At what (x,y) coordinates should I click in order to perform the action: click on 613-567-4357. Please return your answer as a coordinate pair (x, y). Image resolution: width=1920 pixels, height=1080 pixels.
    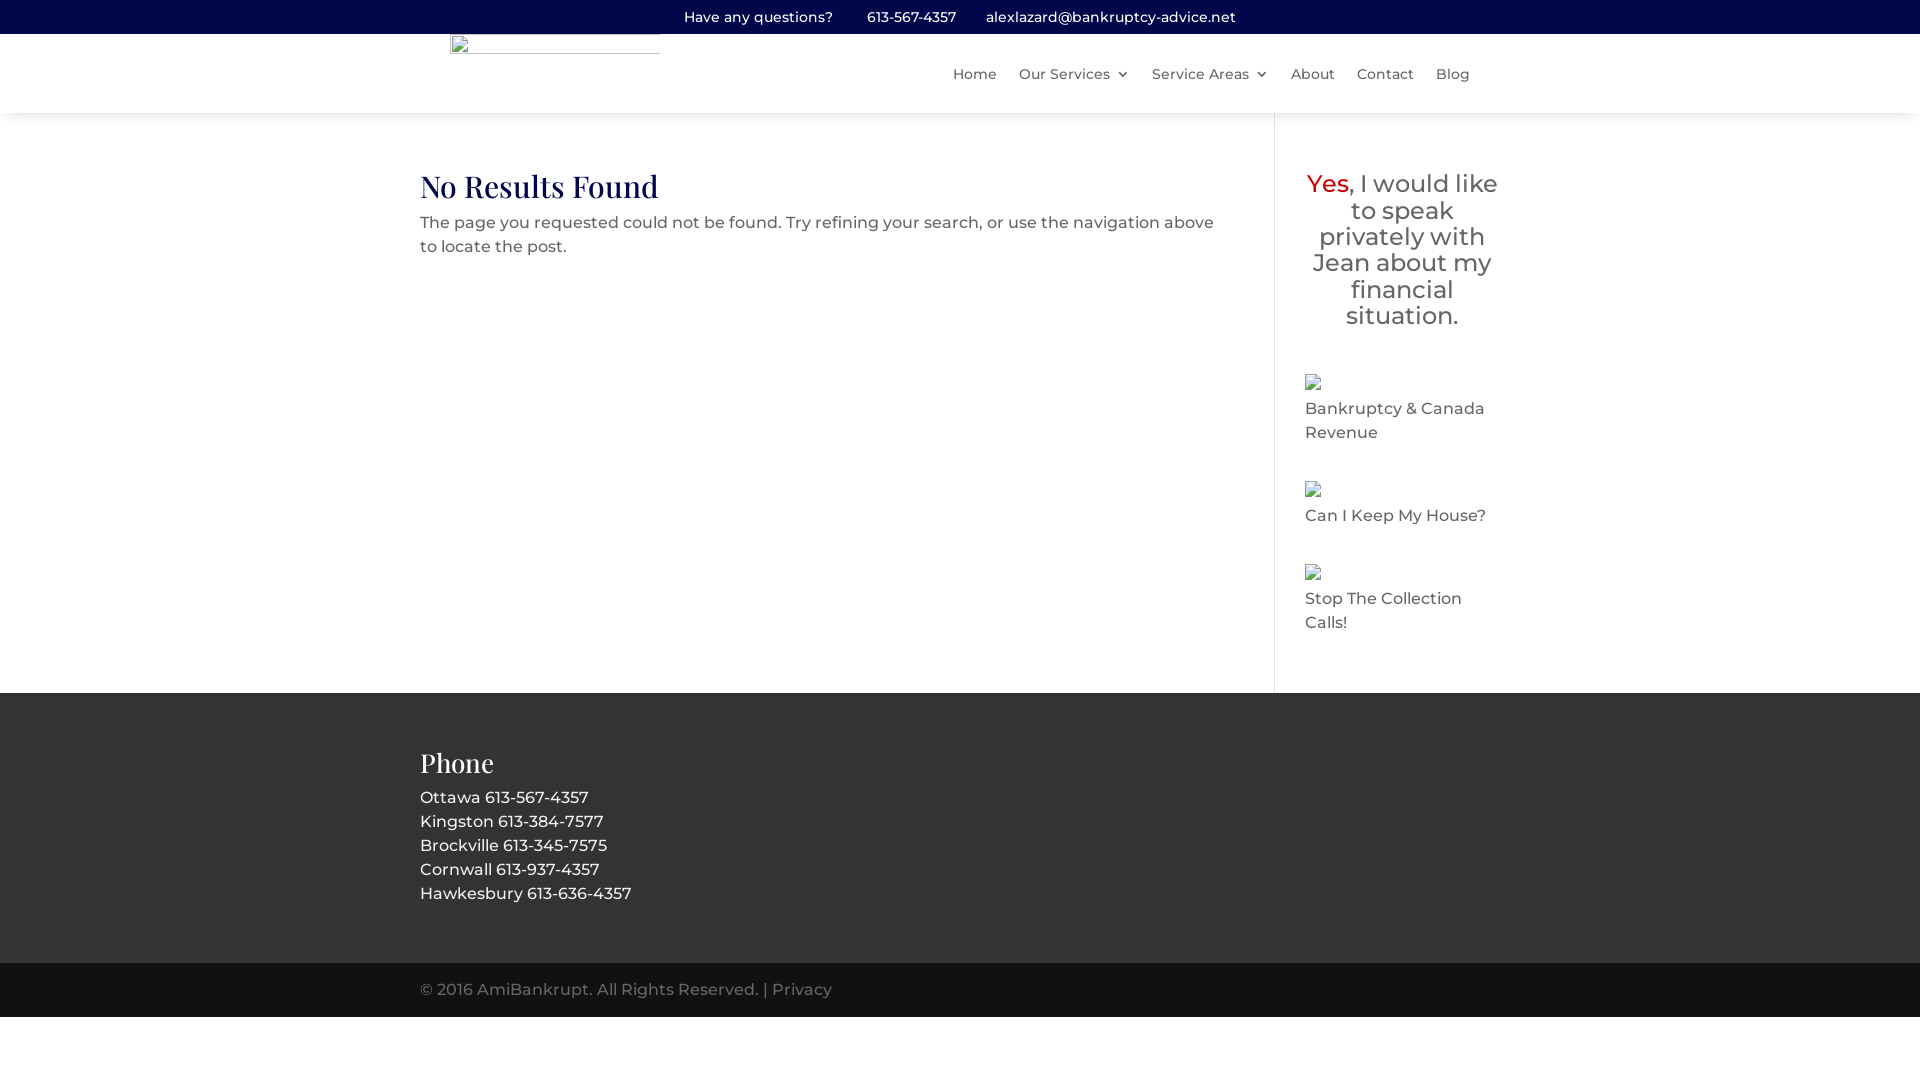
    Looking at the image, I should click on (912, 17).